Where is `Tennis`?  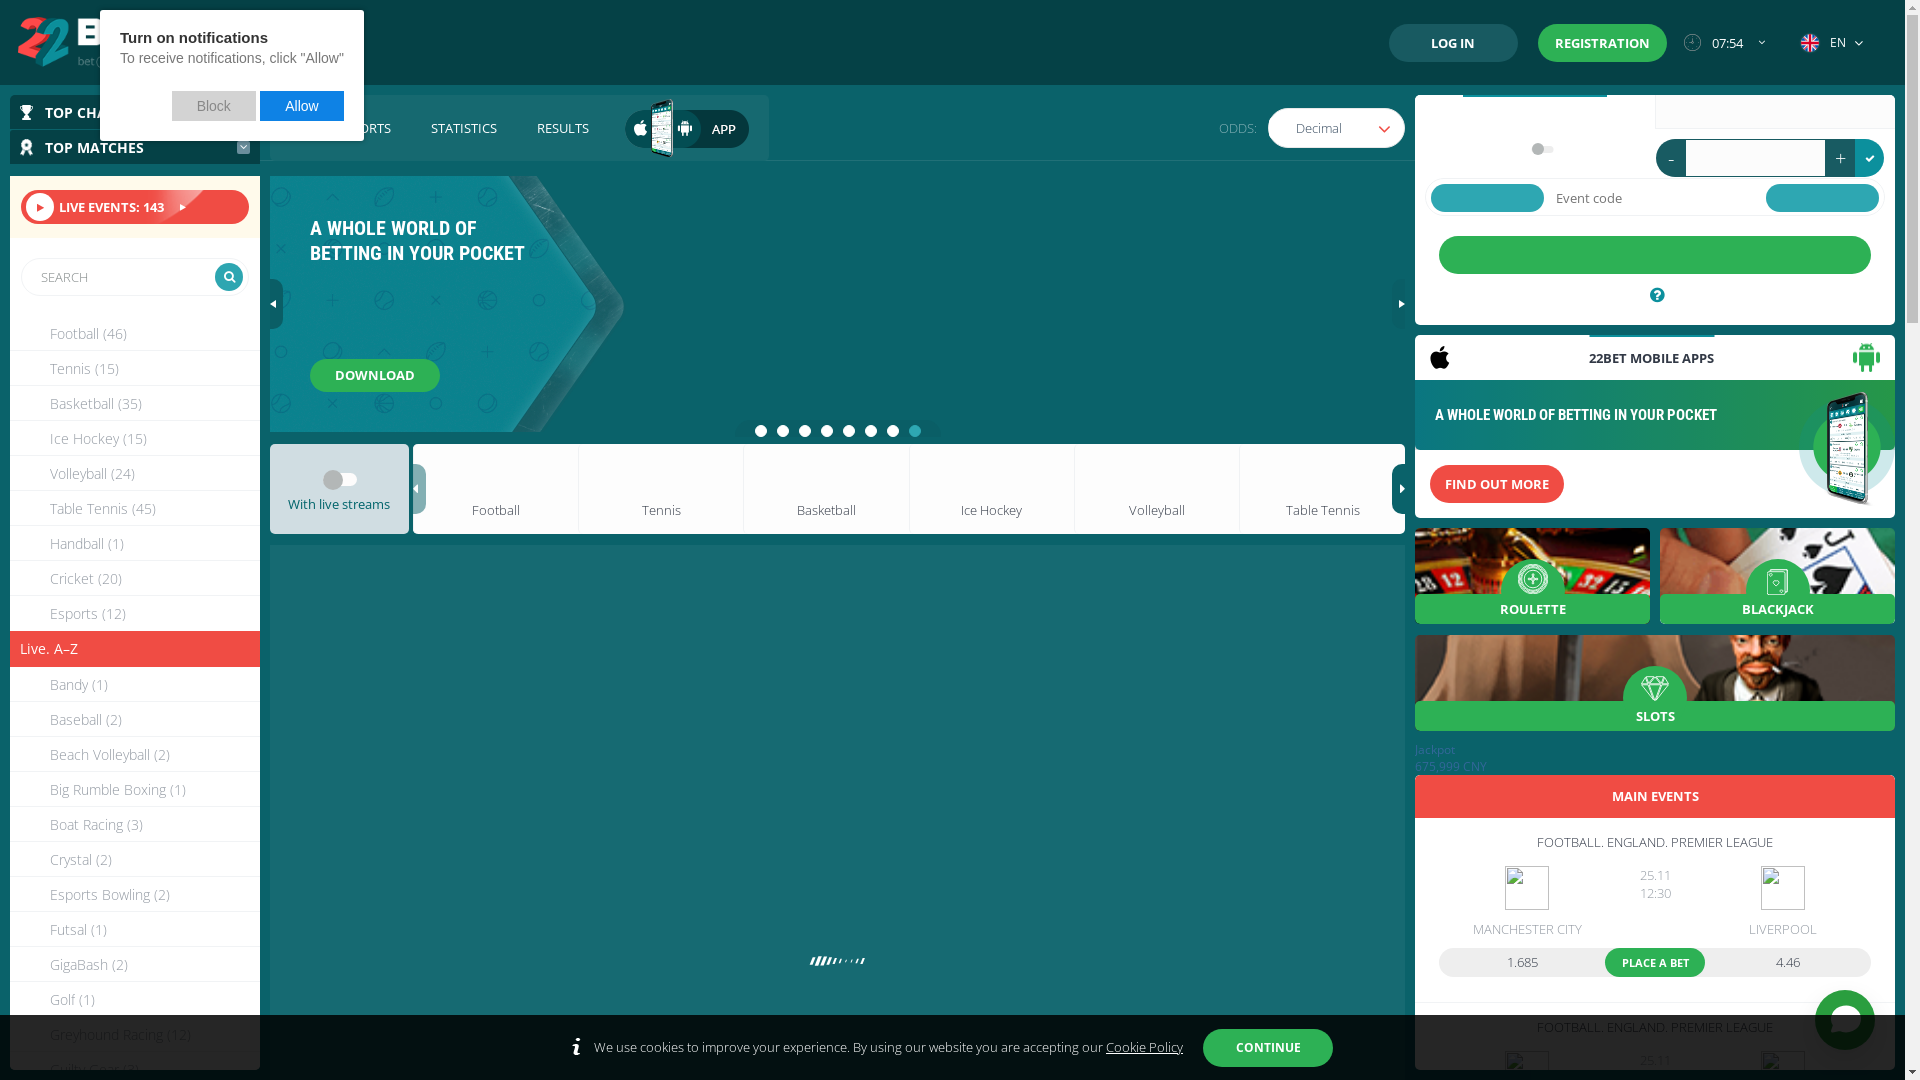
Tennis is located at coordinates (660, 489).